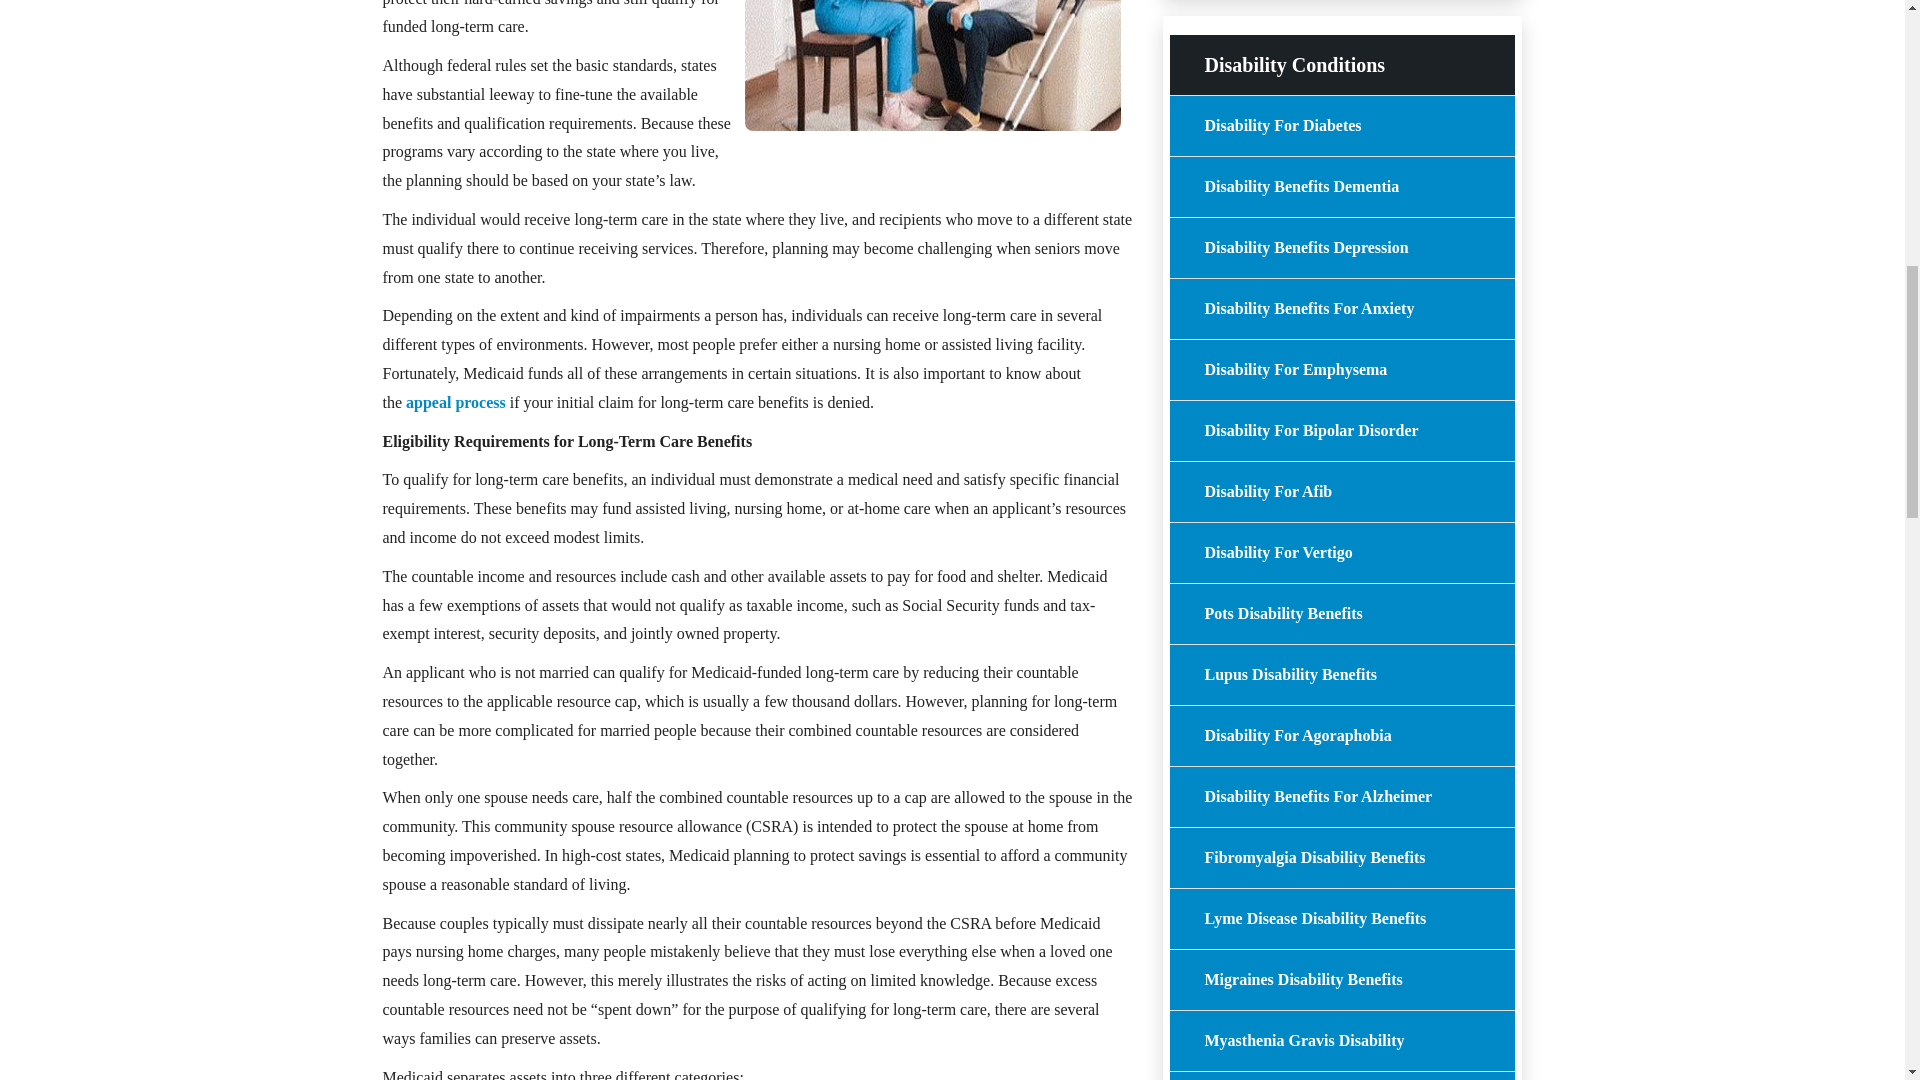 The image size is (1920, 1080). I want to click on Disability For Bipolar Disorder, so click(1342, 430).